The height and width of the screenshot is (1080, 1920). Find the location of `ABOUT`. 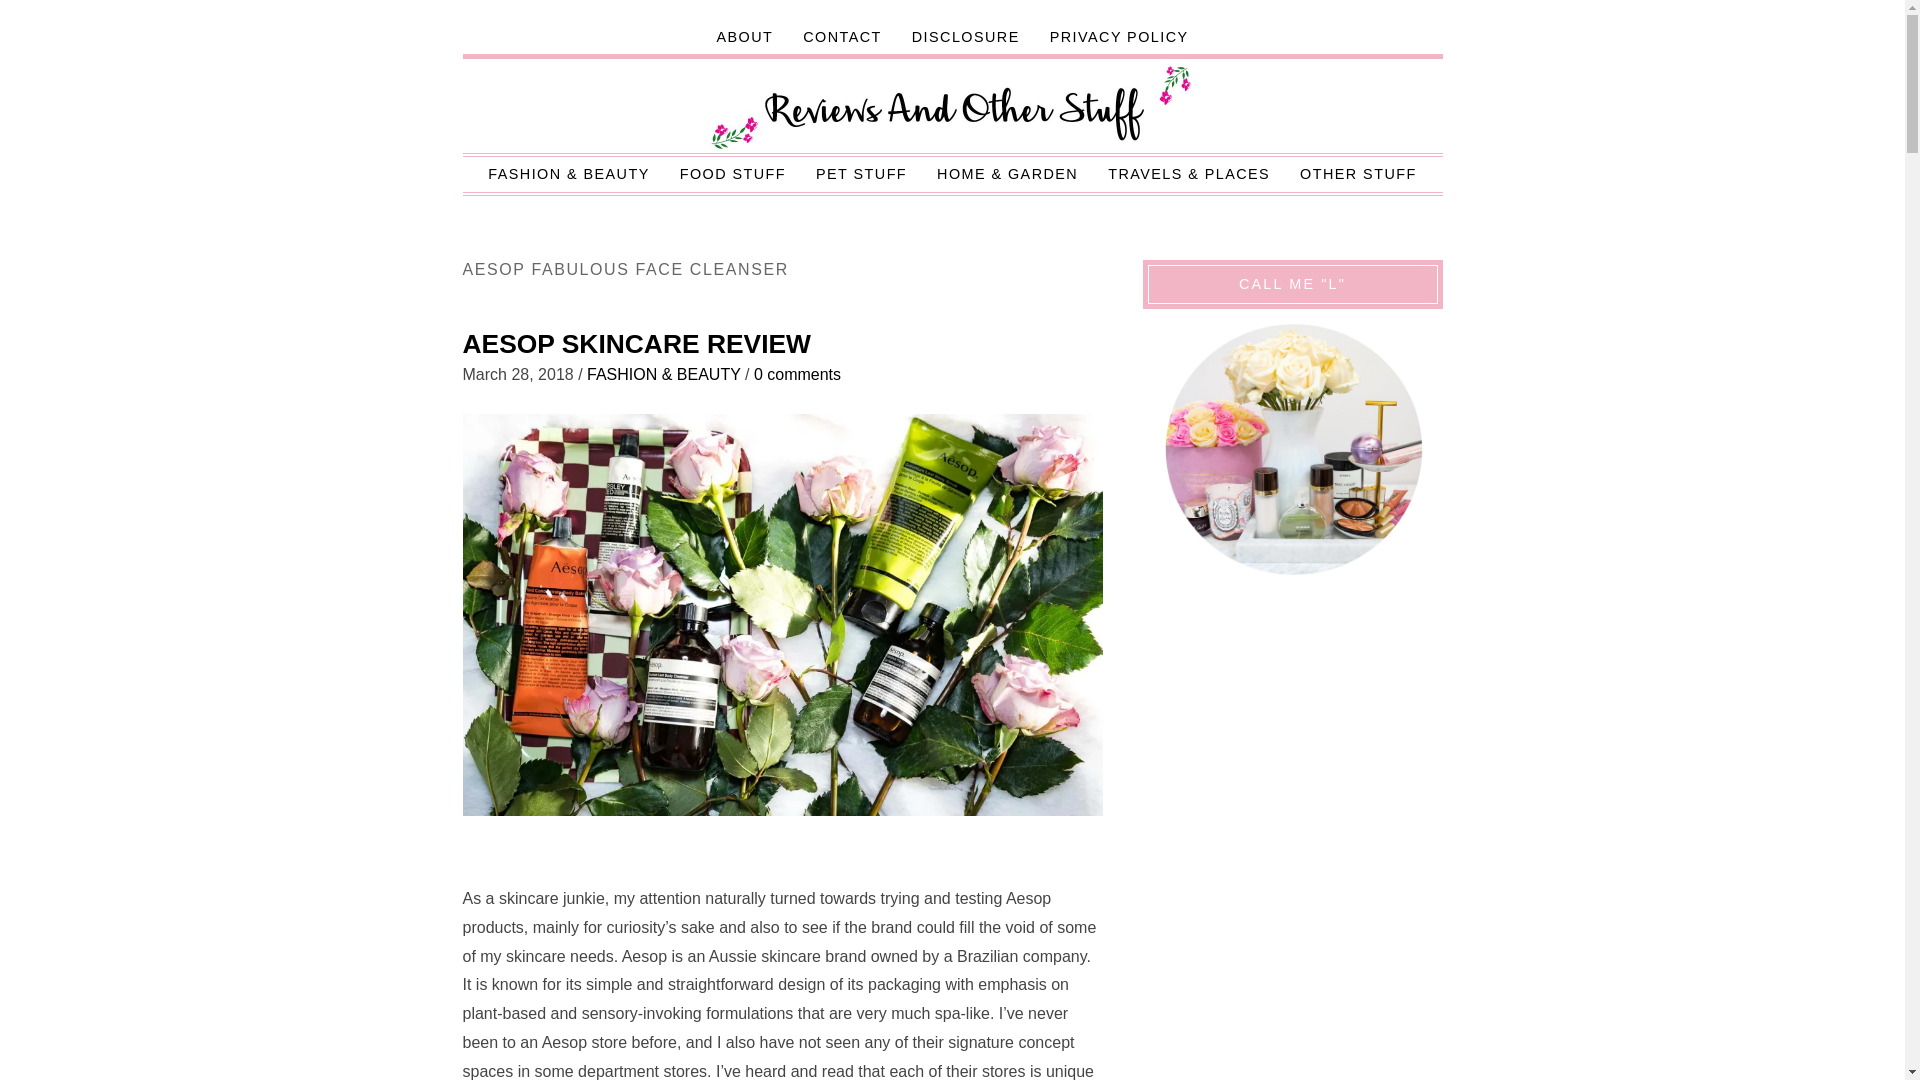

ABOUT is located at coordinates (744, 37).